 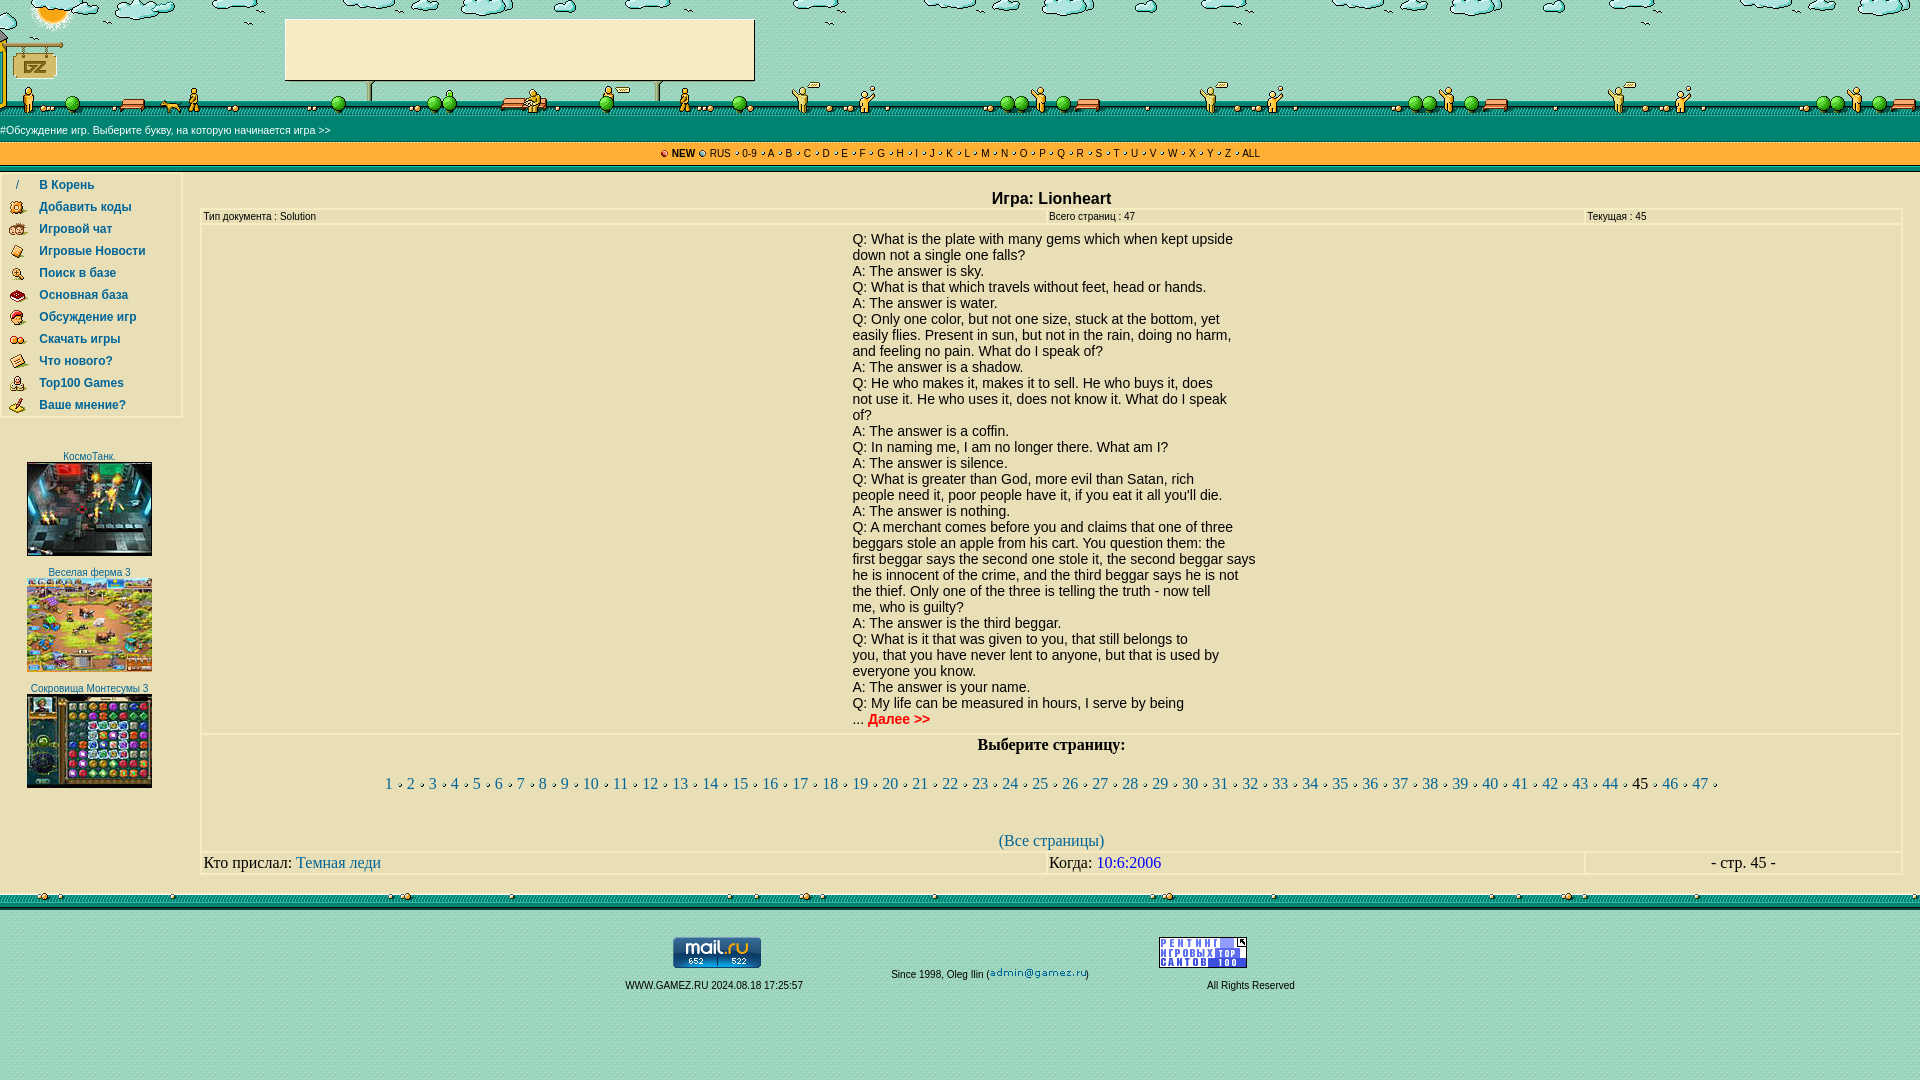 I want to click on L, so click(x=967, y=152).